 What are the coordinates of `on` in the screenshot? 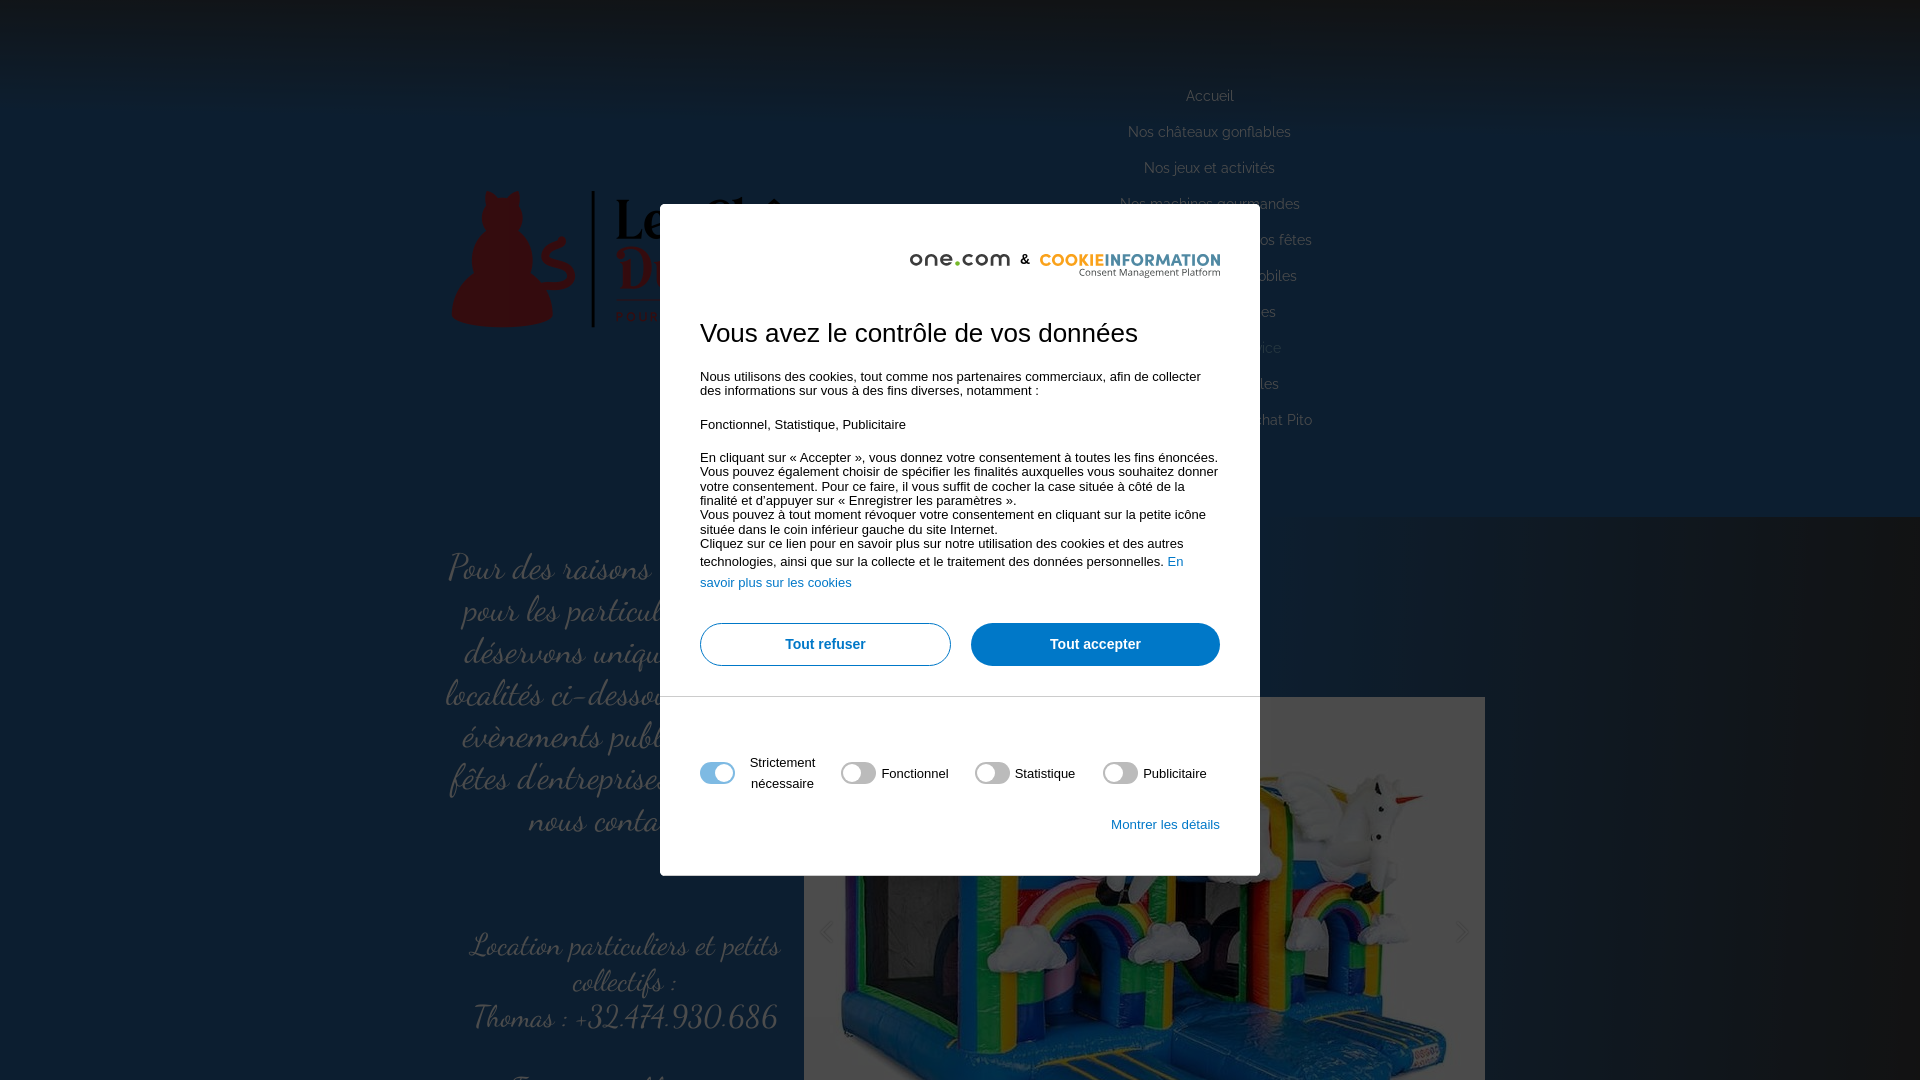 It's located at (894, 773).